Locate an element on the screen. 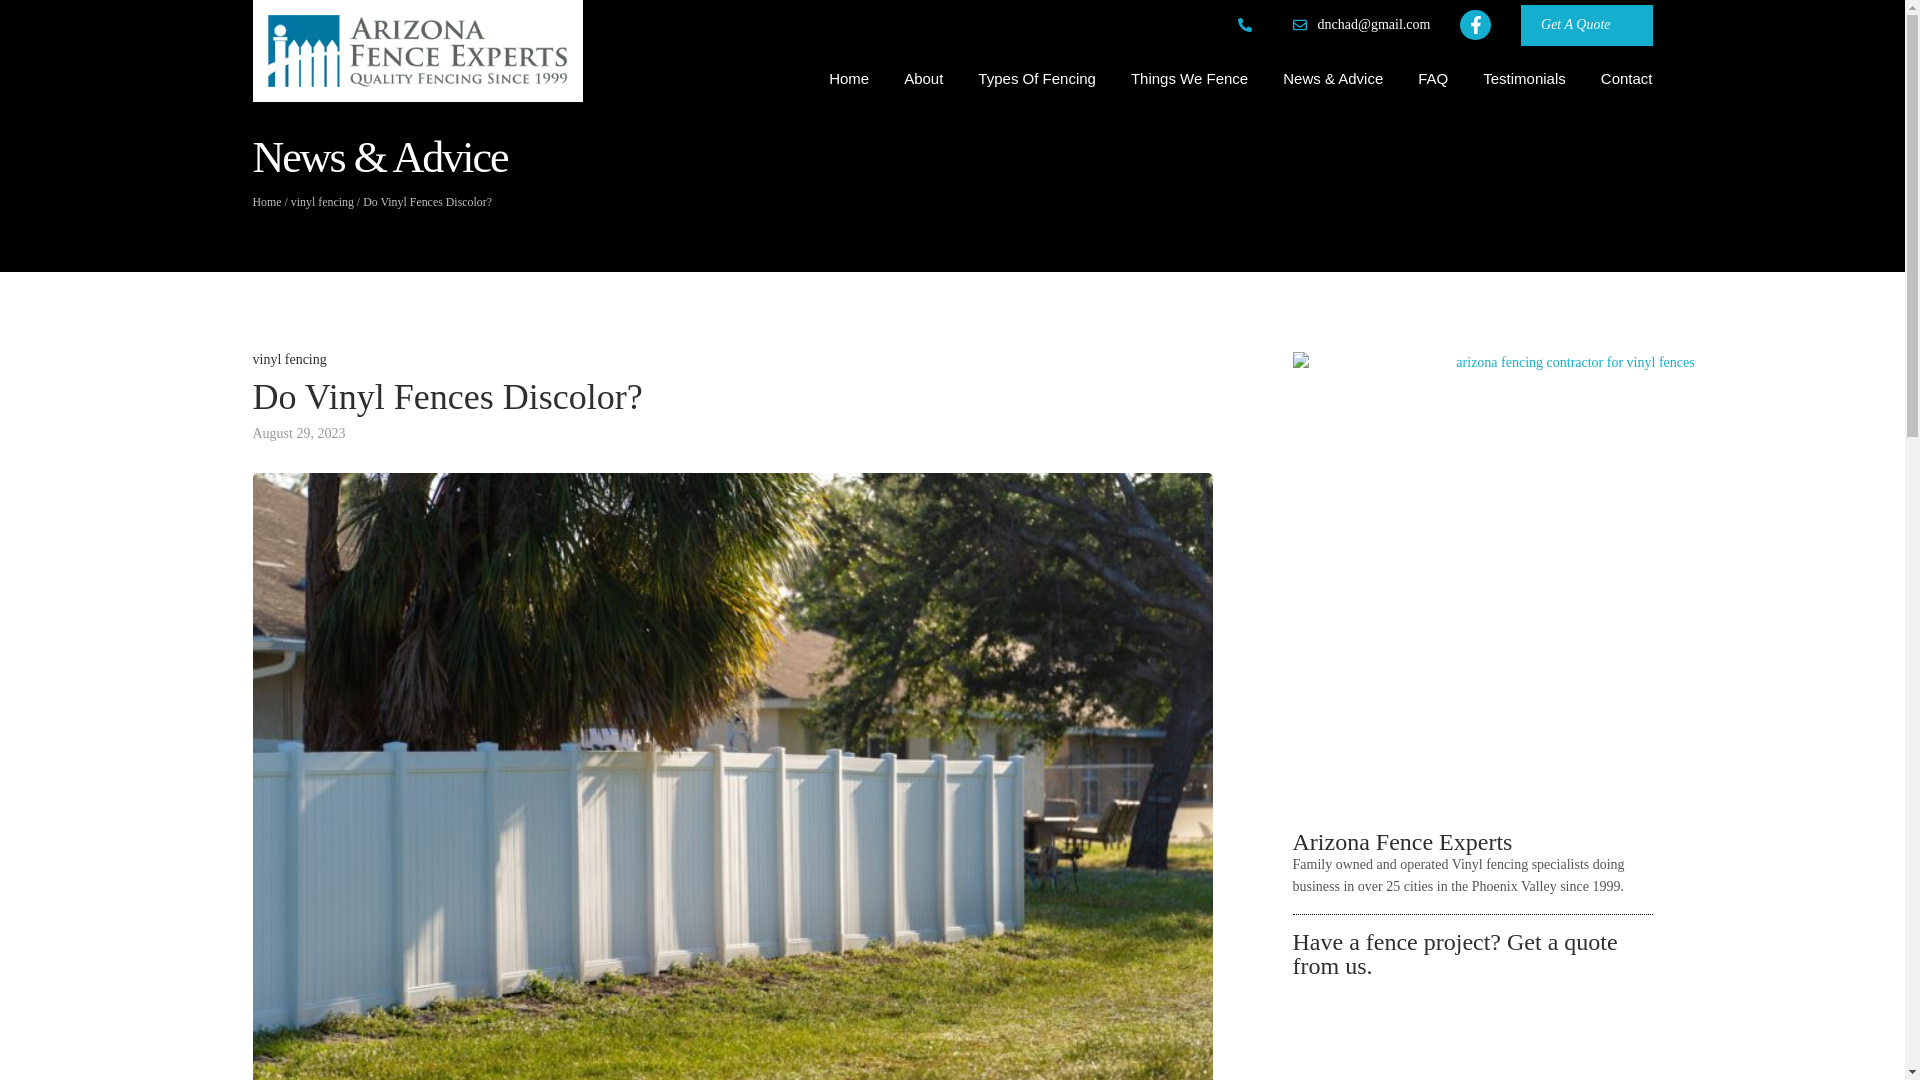 The width and height of the screenshot is (1920, 1080). About is located at coordinates (923, 79).